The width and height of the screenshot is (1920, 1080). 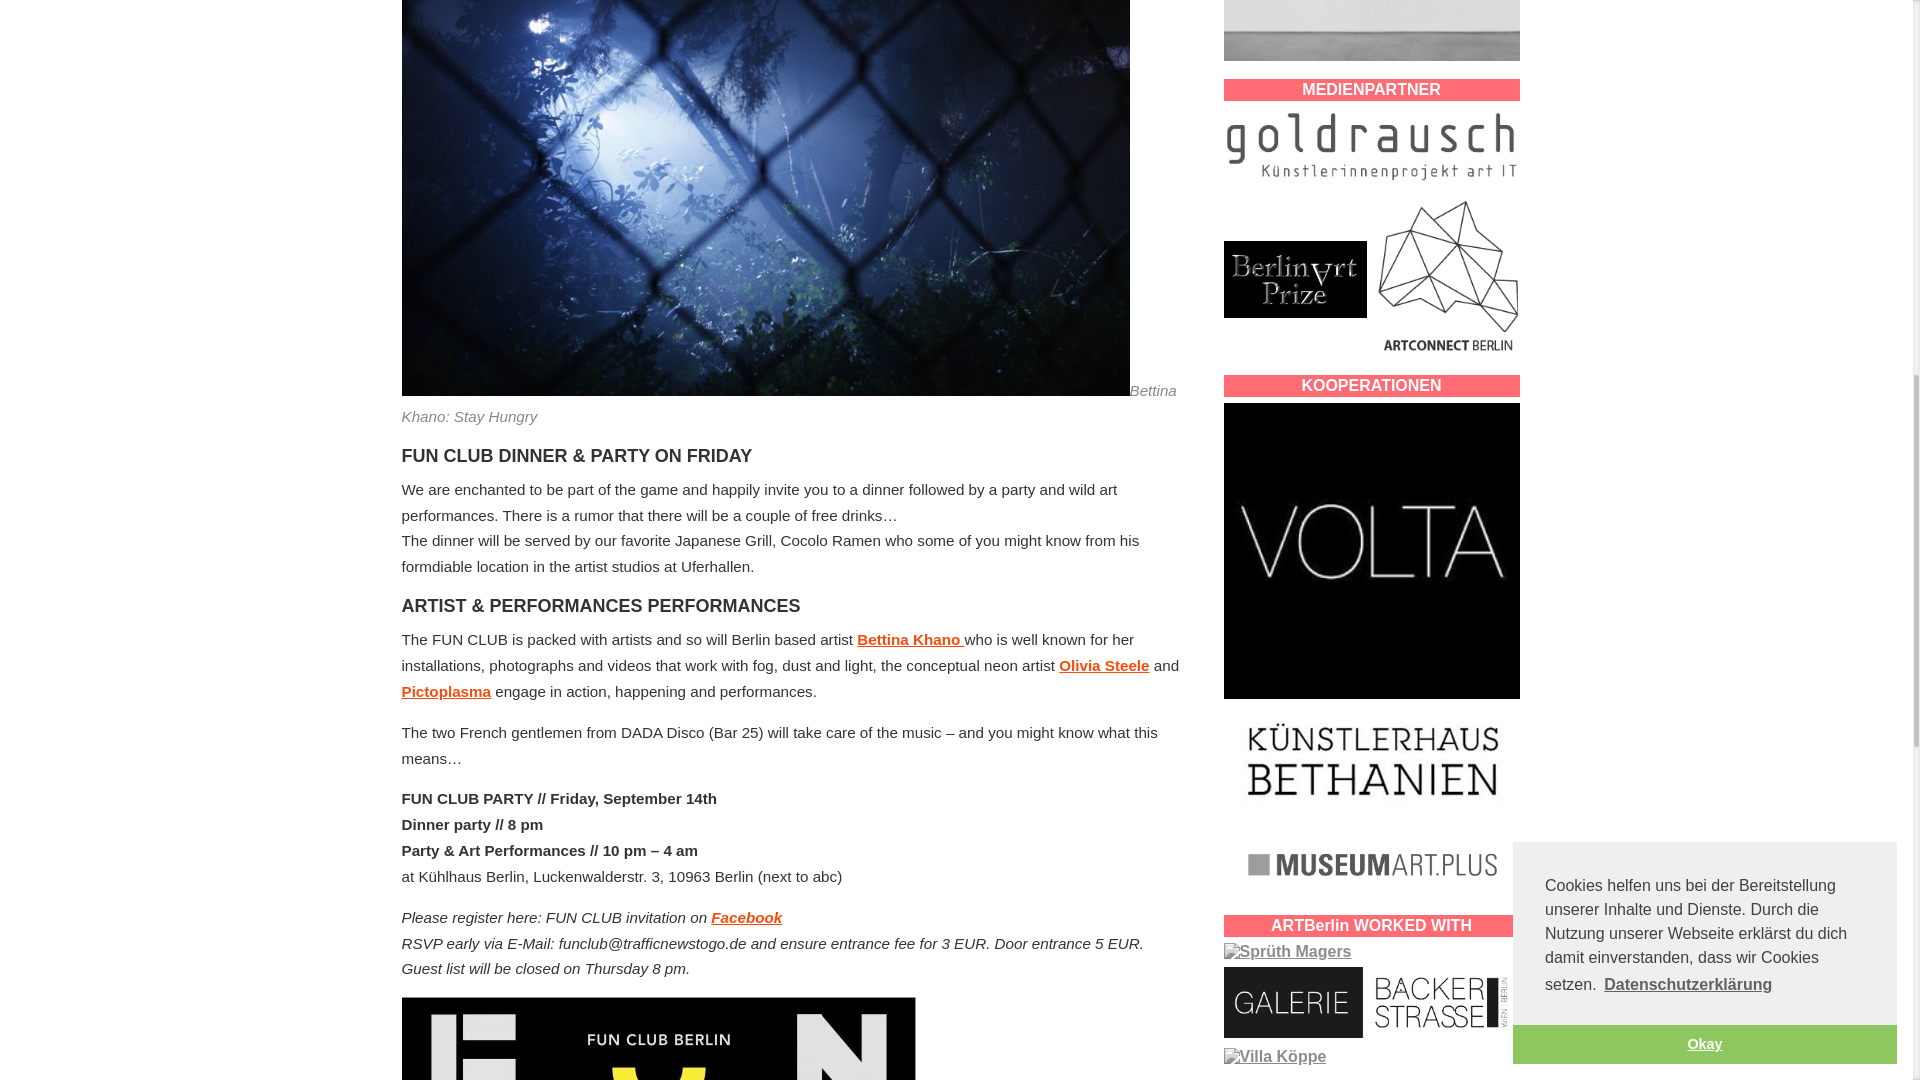 What do you see at coordinates (446, 690) in the screenshot?
I see `Pictoplasma` at bounding box center [446, 690].